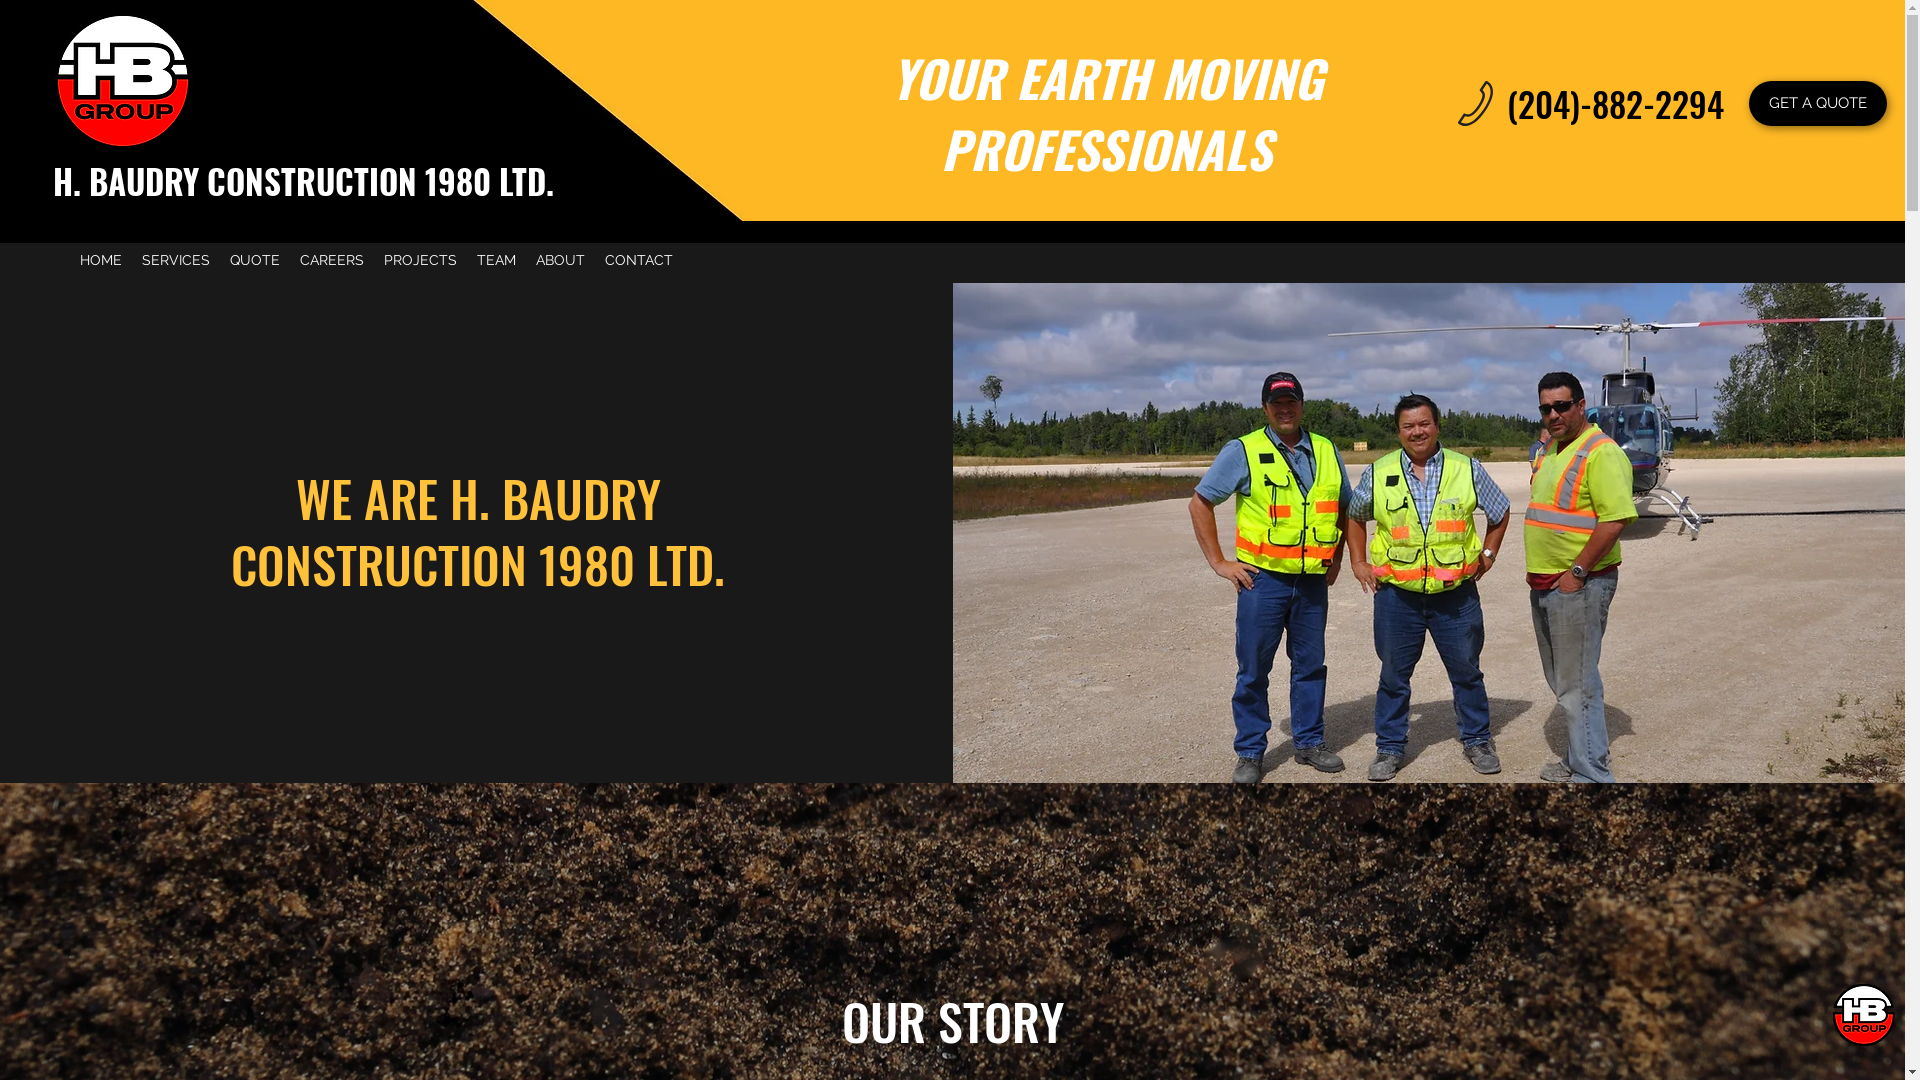 This screenshot has height=1080, width=1920. What do you see at coordinates (101, 260) in the screenshot?
I see `HOME` at bounding box center [101, 260].